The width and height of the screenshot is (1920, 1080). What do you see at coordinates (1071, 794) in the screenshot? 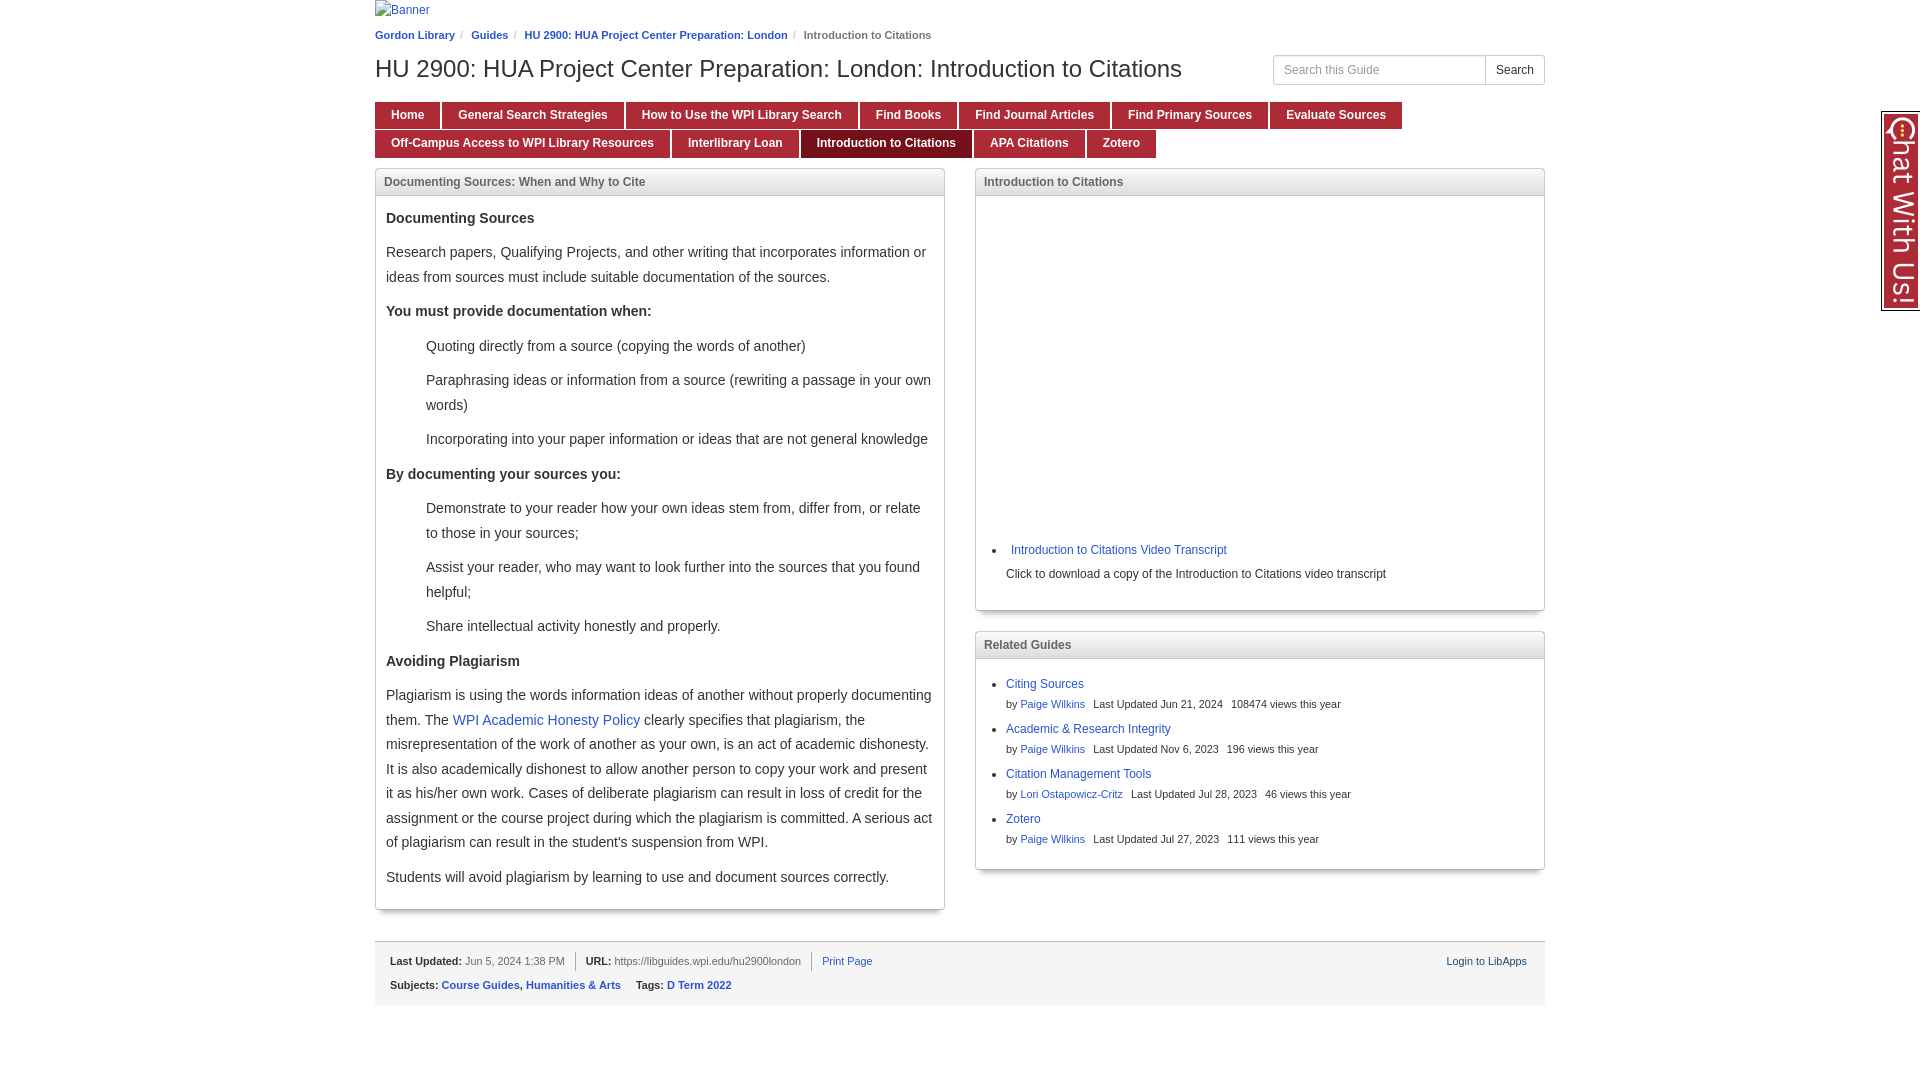
I see `Lori Ostapowicz-Critz` at bounding box center [1071, 794].